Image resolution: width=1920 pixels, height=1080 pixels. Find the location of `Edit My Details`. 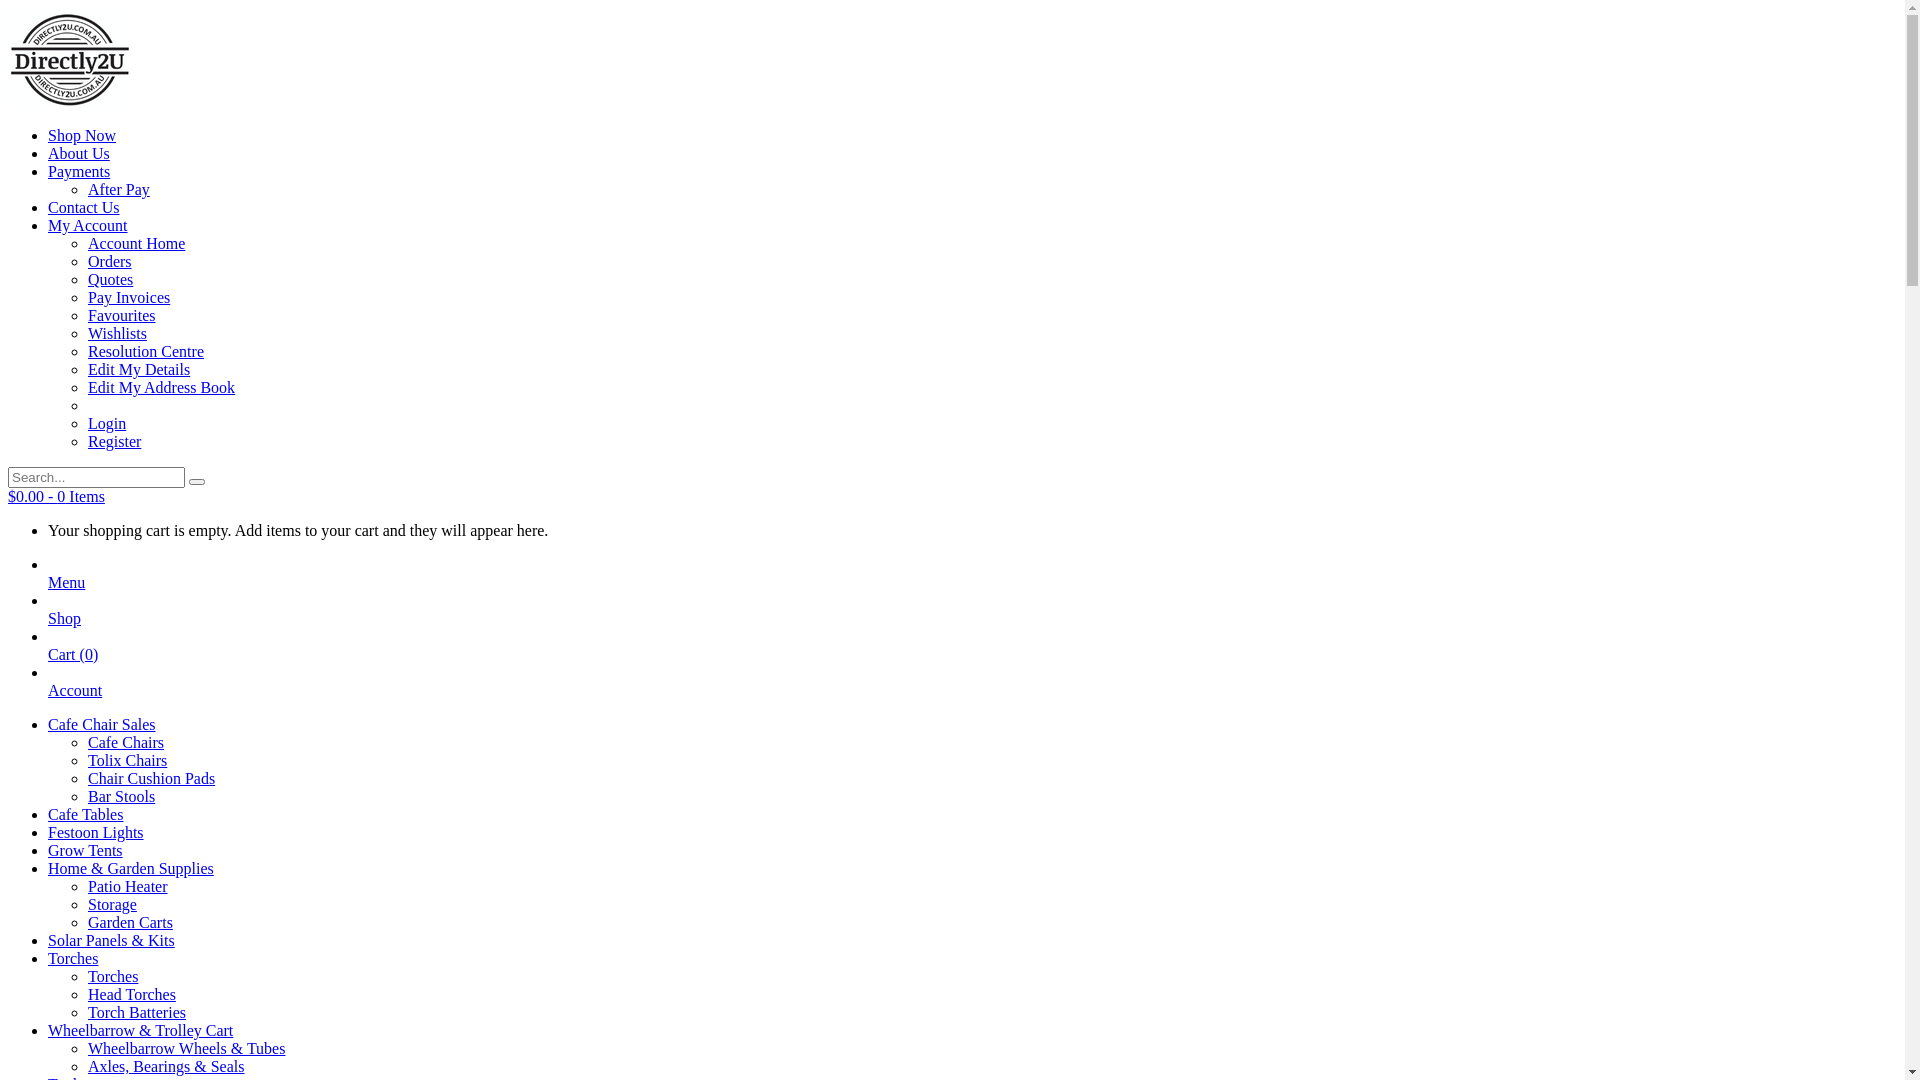

Edit My Details is located at coordinates (139, 370).